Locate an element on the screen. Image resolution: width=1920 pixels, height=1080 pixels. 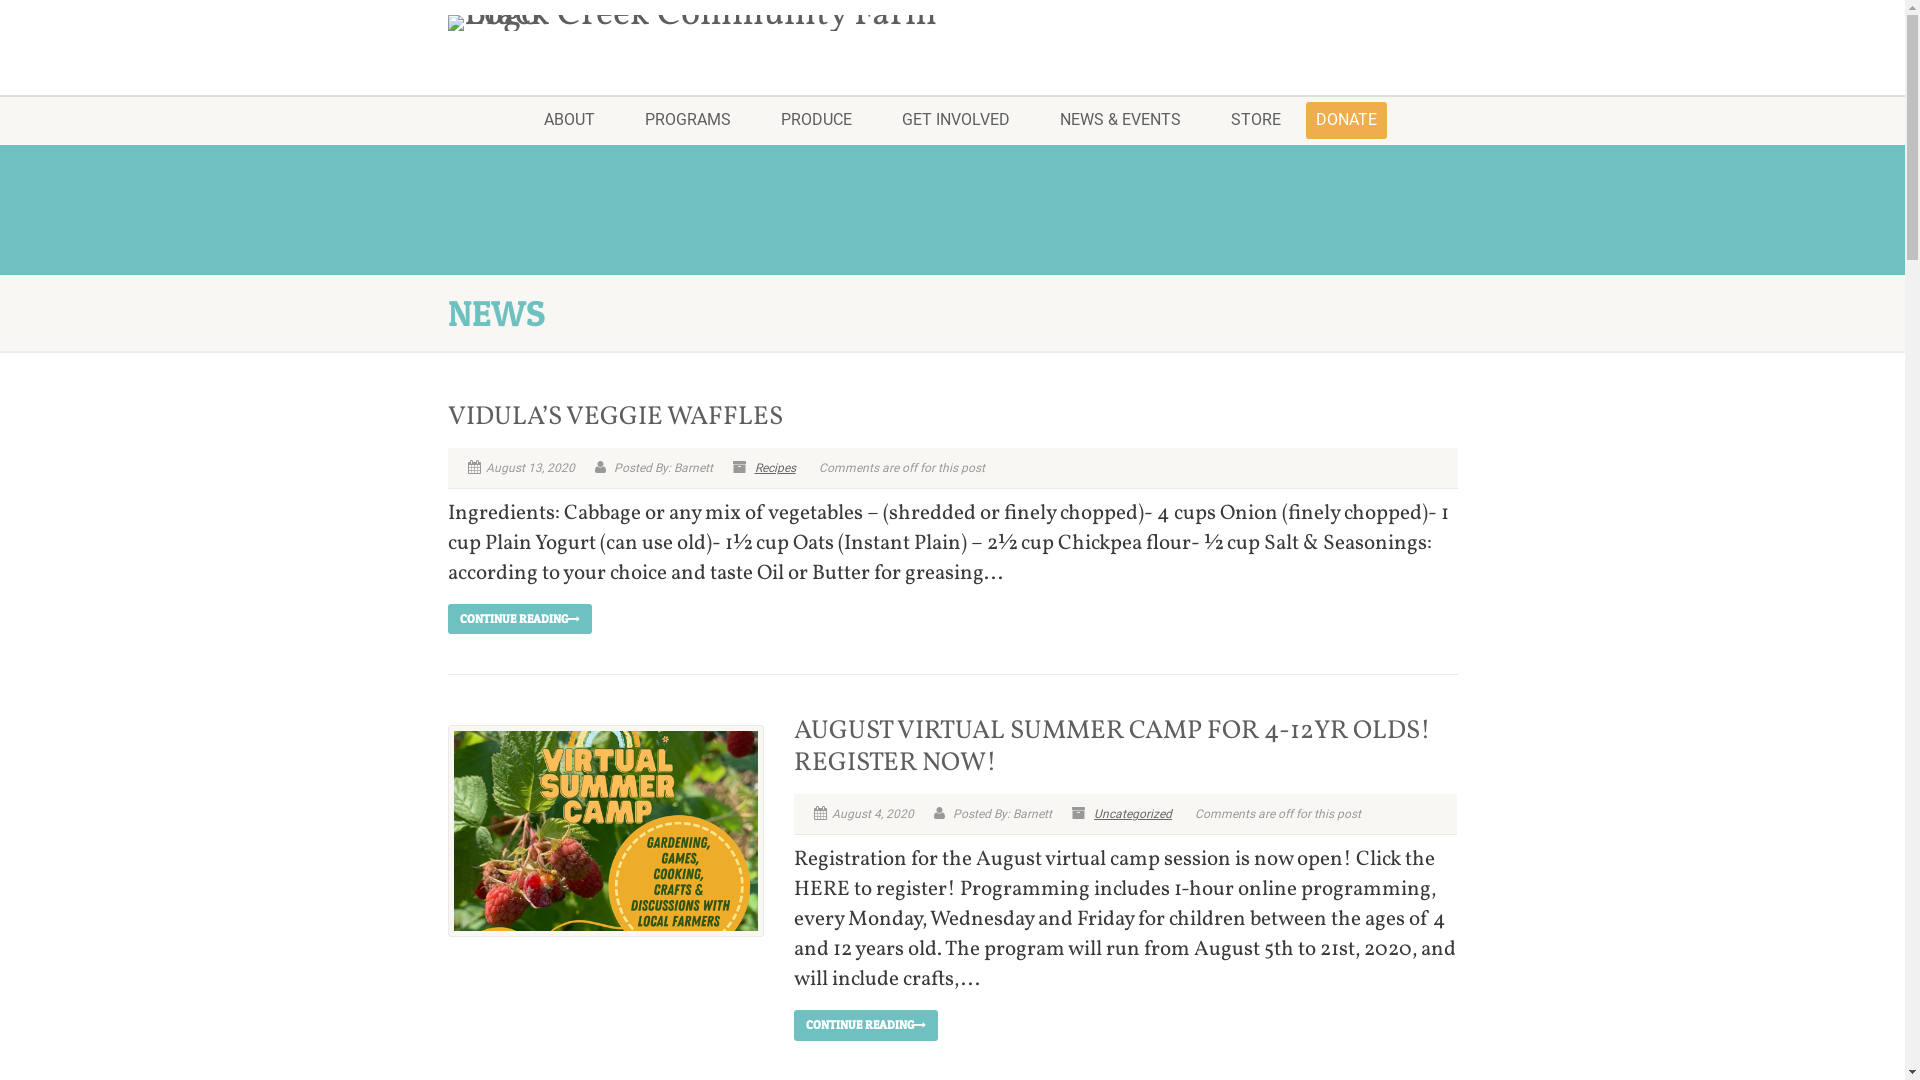
PRODUCE is located at coordinates (816, 120).